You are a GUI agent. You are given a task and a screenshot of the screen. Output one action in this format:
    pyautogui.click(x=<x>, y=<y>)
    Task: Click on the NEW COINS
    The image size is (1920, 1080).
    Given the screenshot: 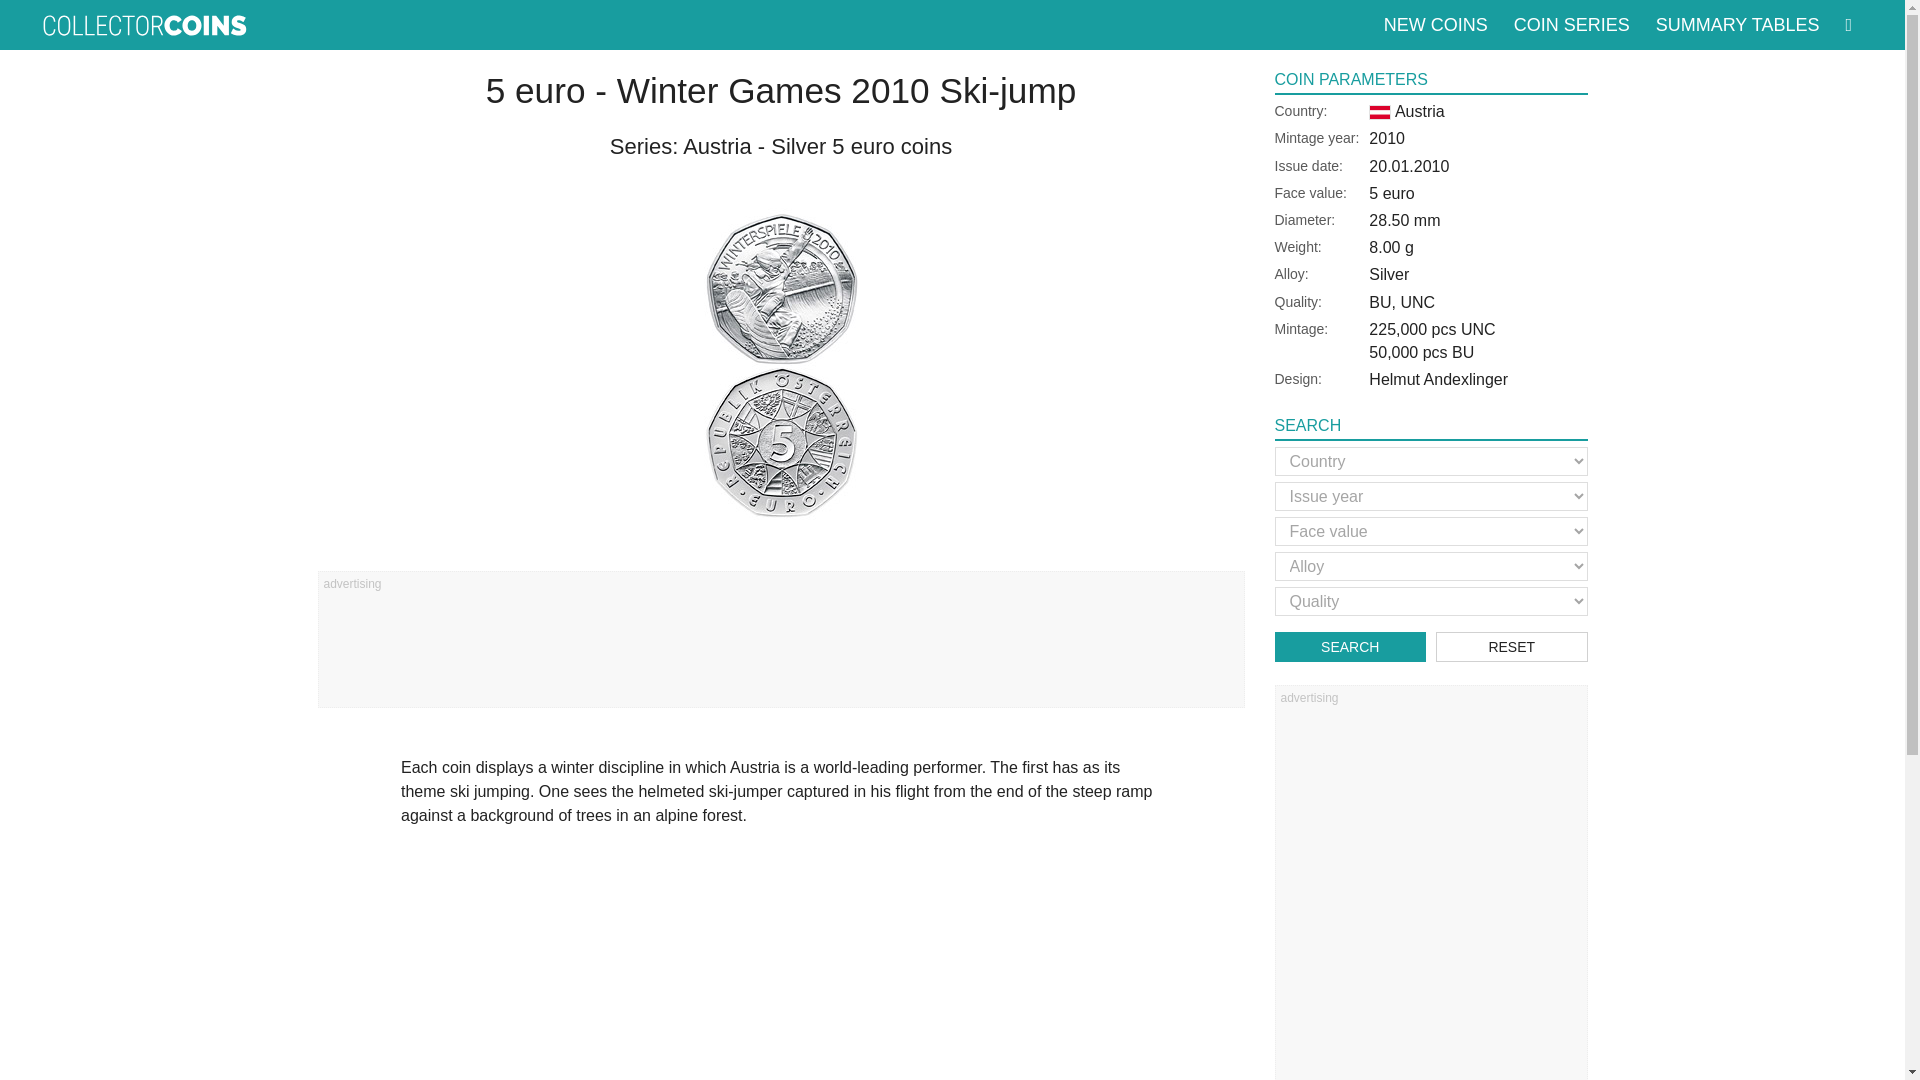 What is the action you would take?
    pyautogui.click(x=1436, y=24)
    